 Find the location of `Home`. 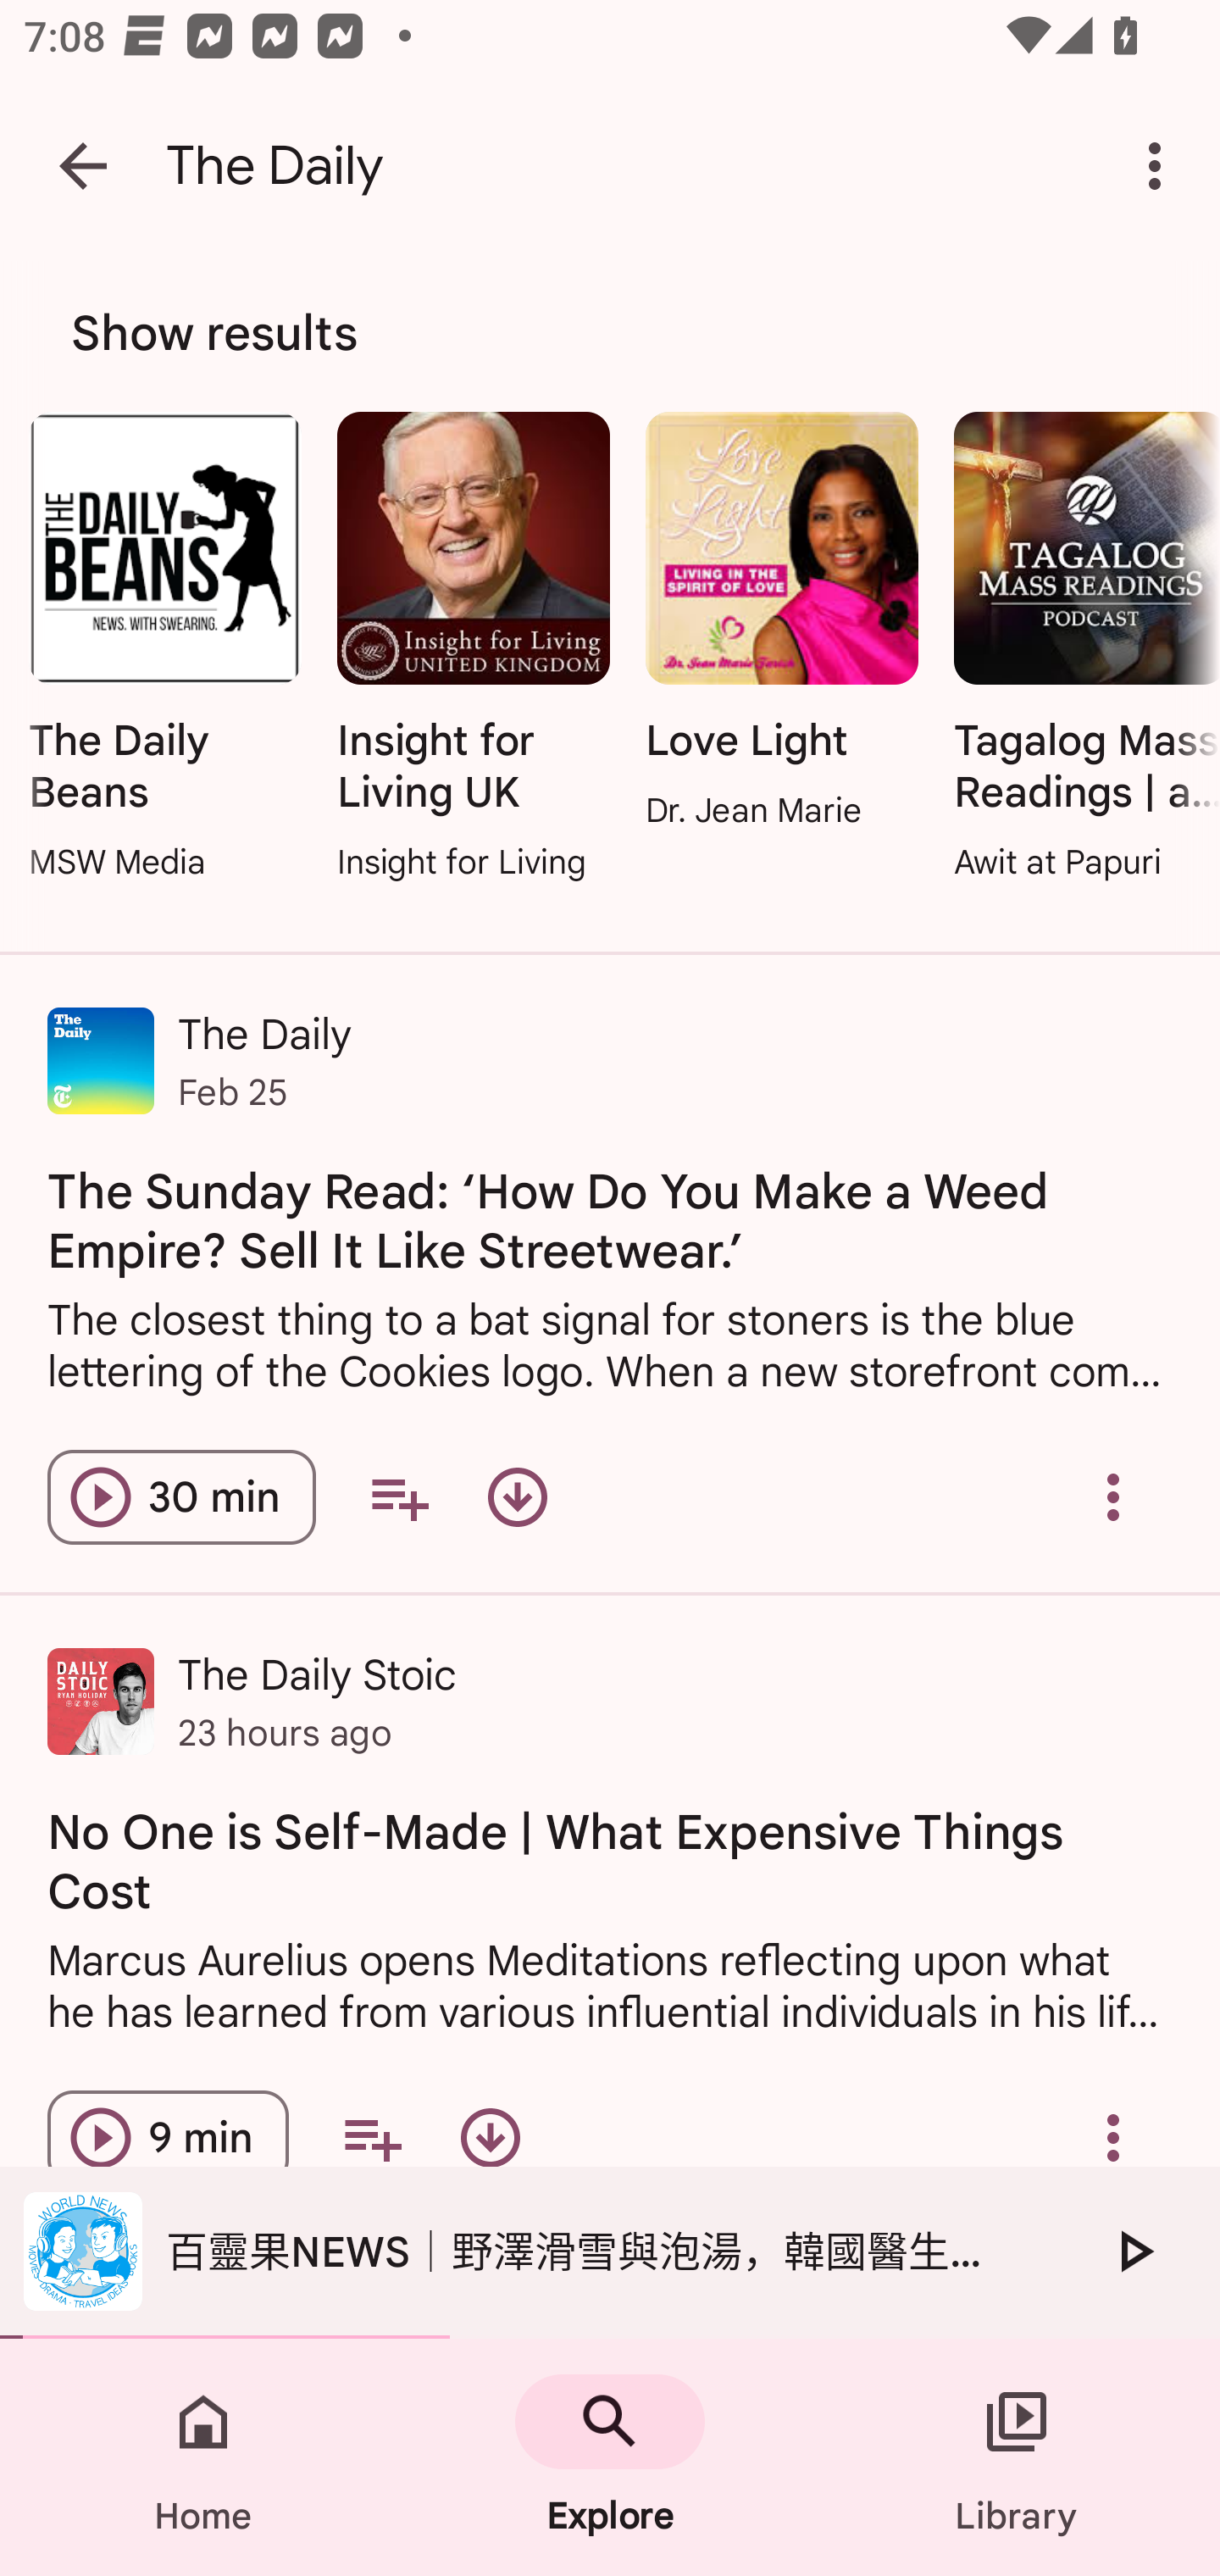

Home is located at coordinates (203, 2457).